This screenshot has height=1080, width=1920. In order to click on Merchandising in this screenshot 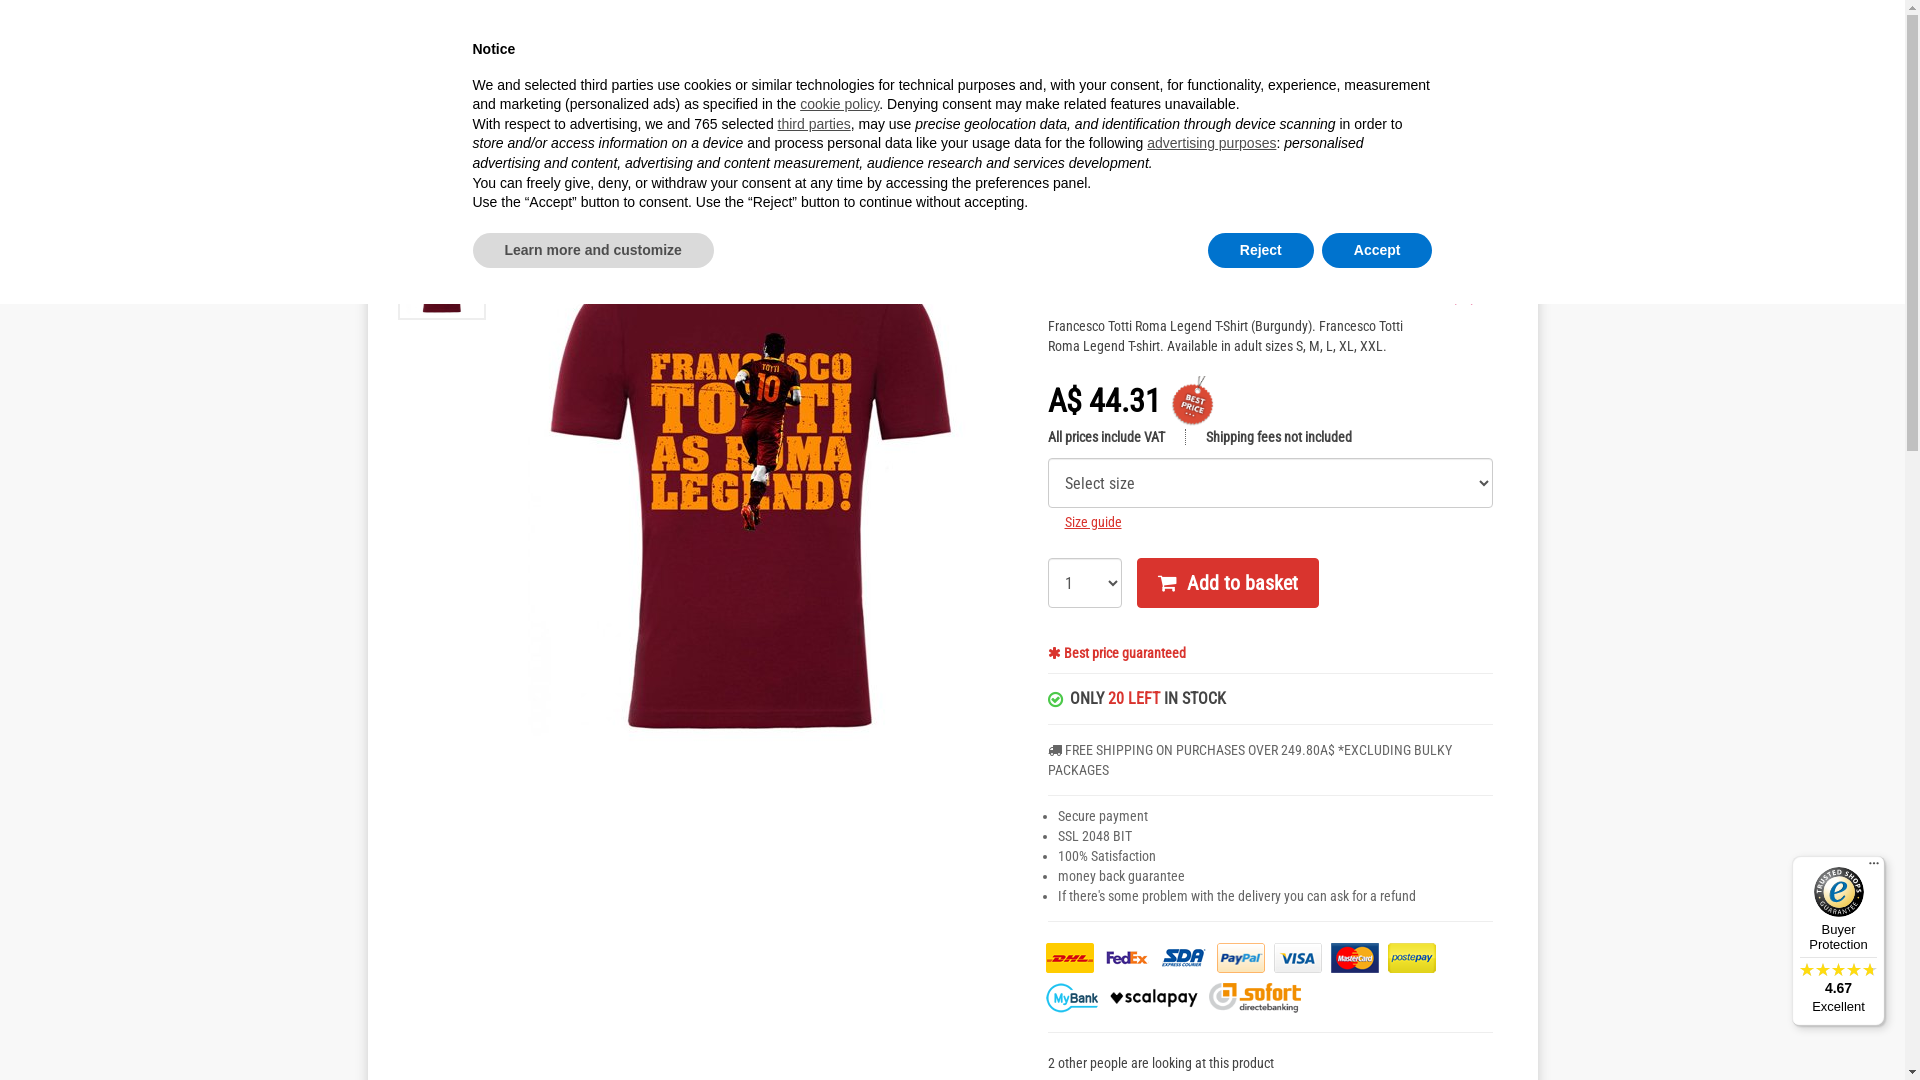, I will do `click(423, 194)`.